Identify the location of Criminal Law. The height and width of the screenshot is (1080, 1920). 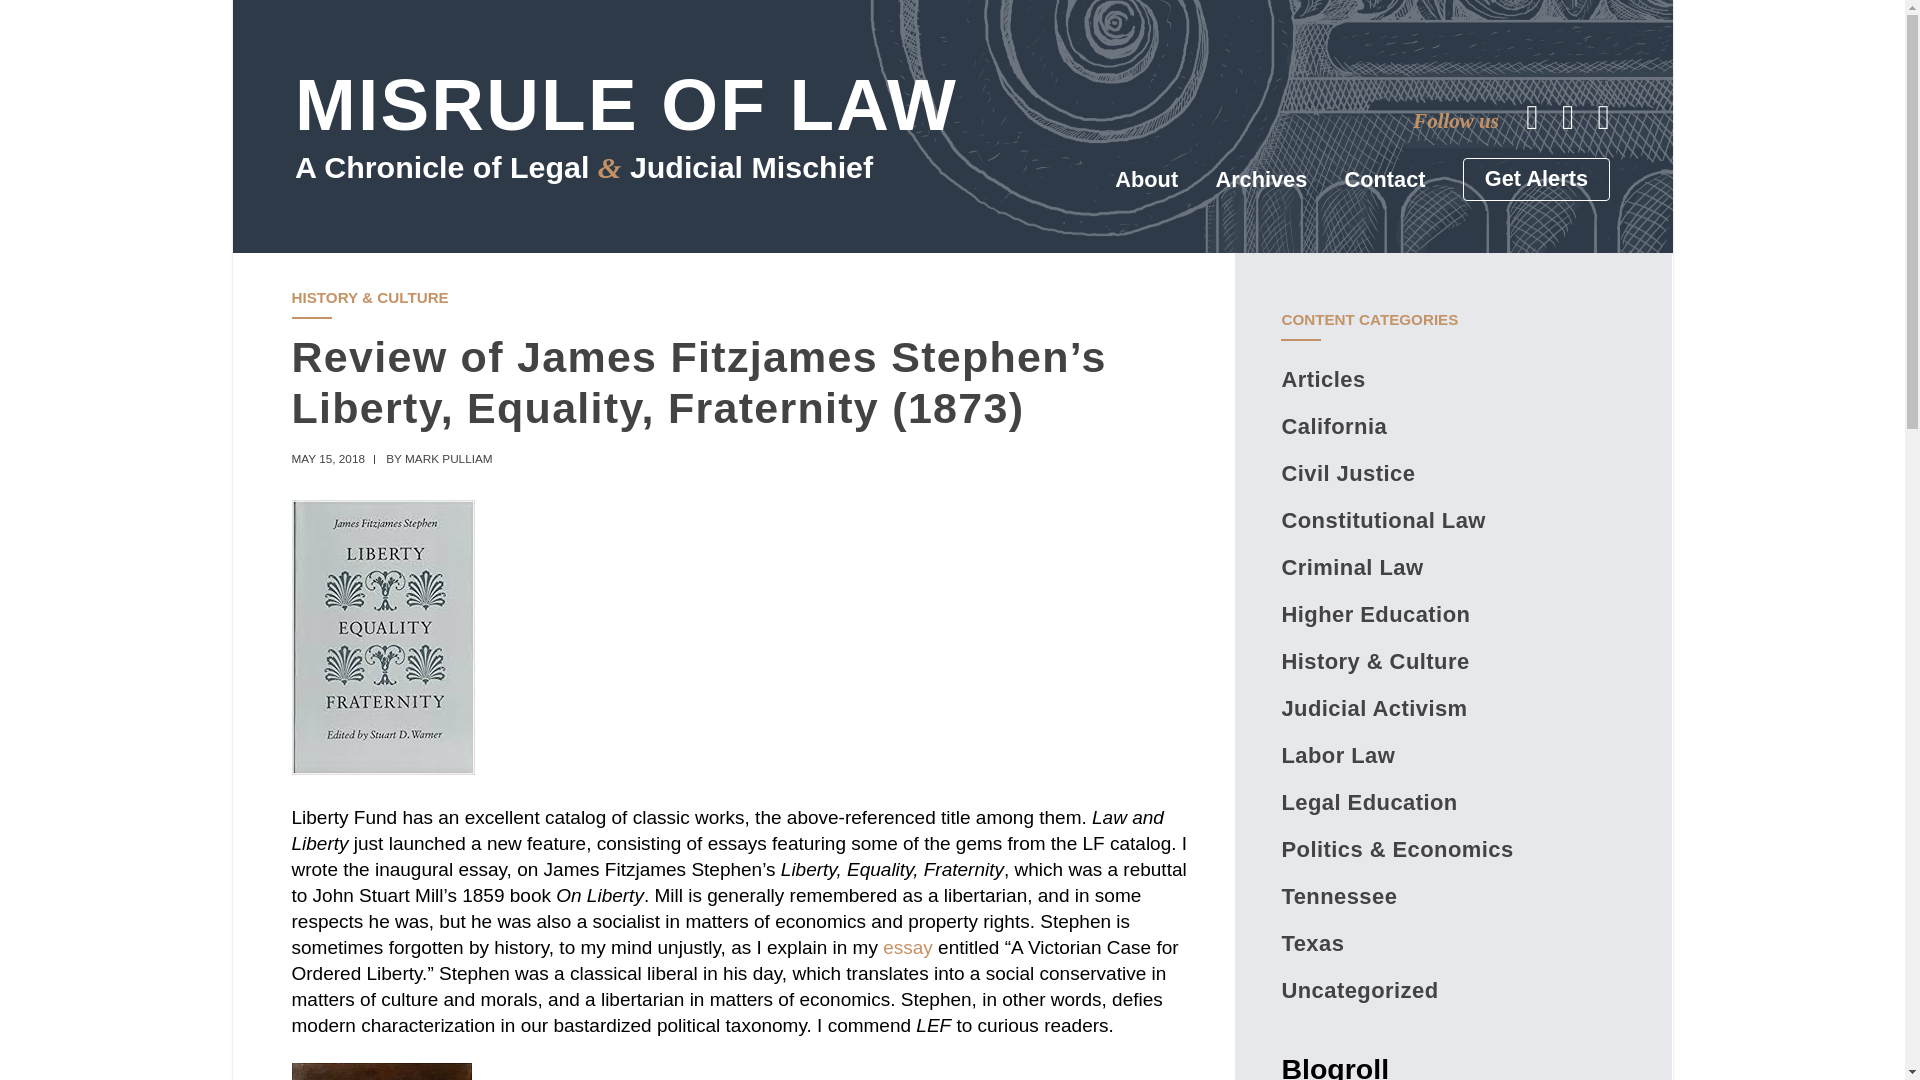
(1351, 567).